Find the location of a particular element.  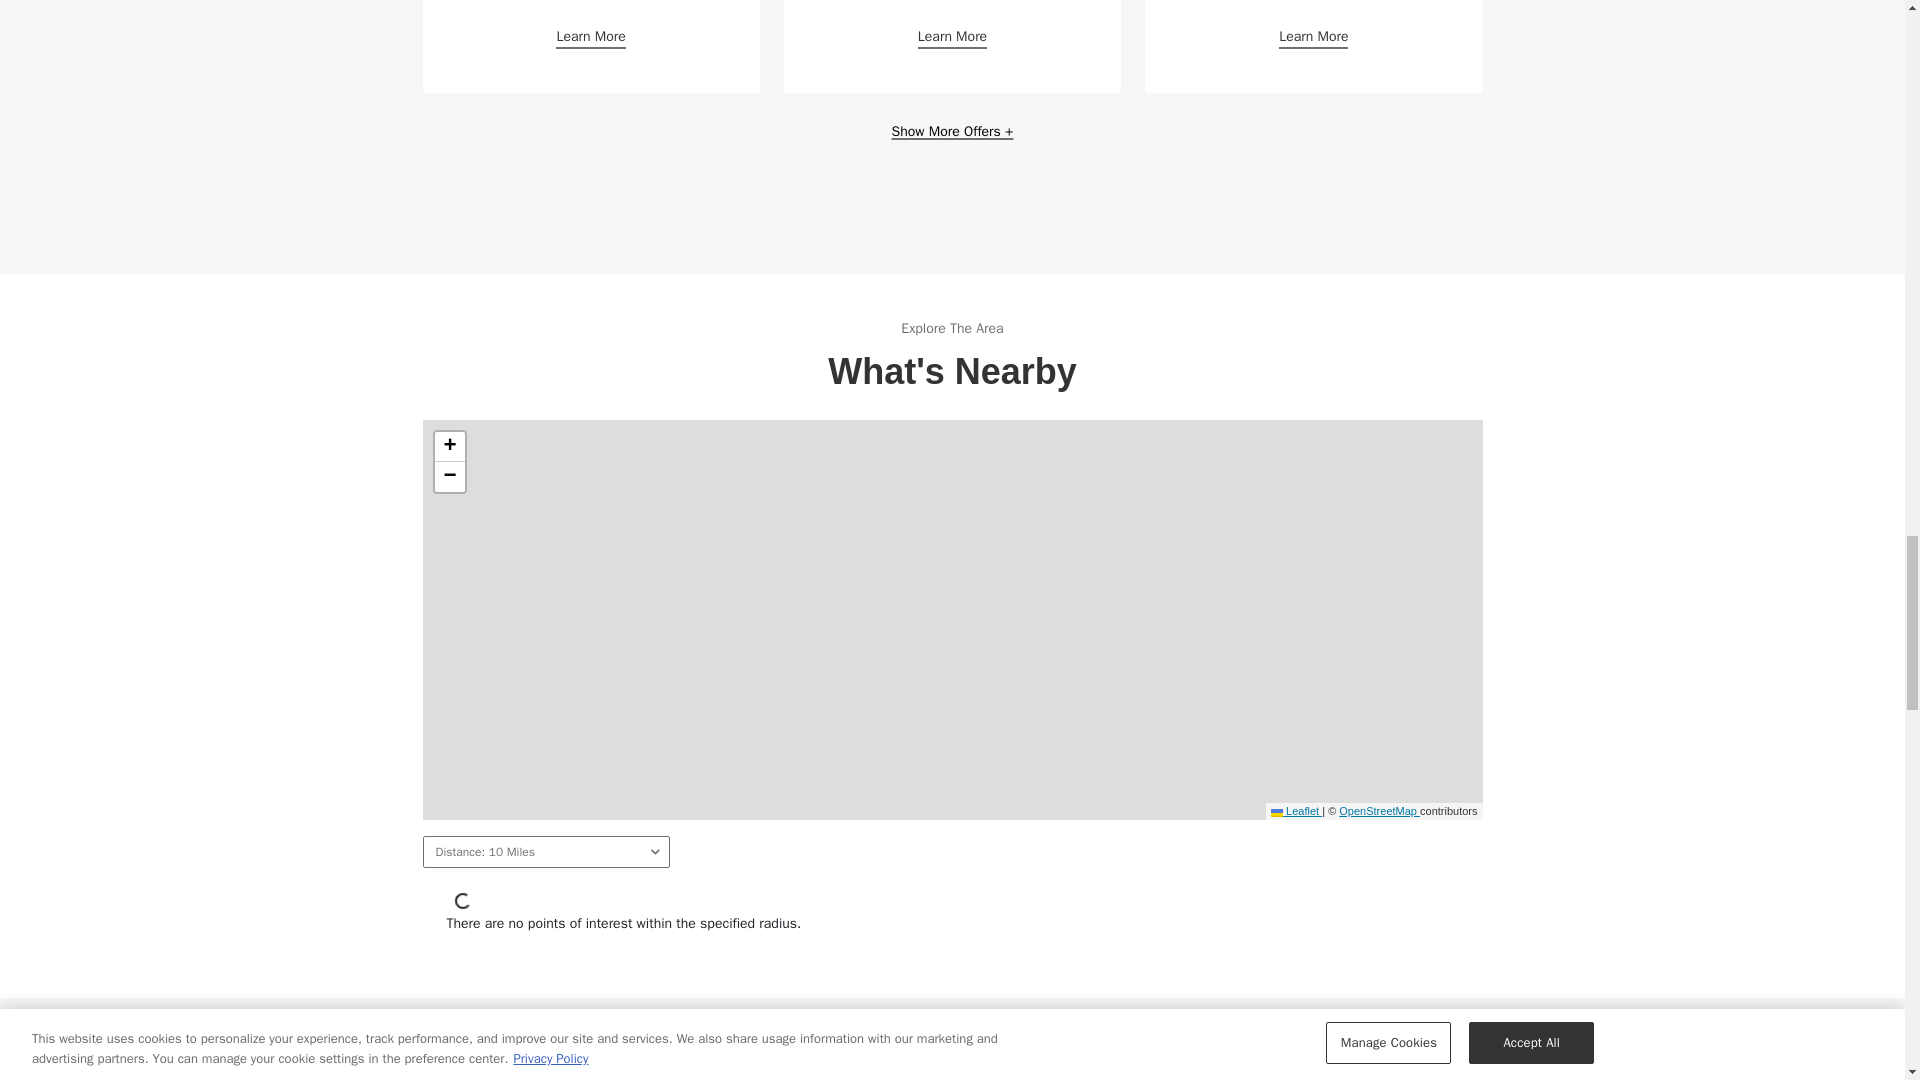

Zoom out is located at coordinates (448, 477).